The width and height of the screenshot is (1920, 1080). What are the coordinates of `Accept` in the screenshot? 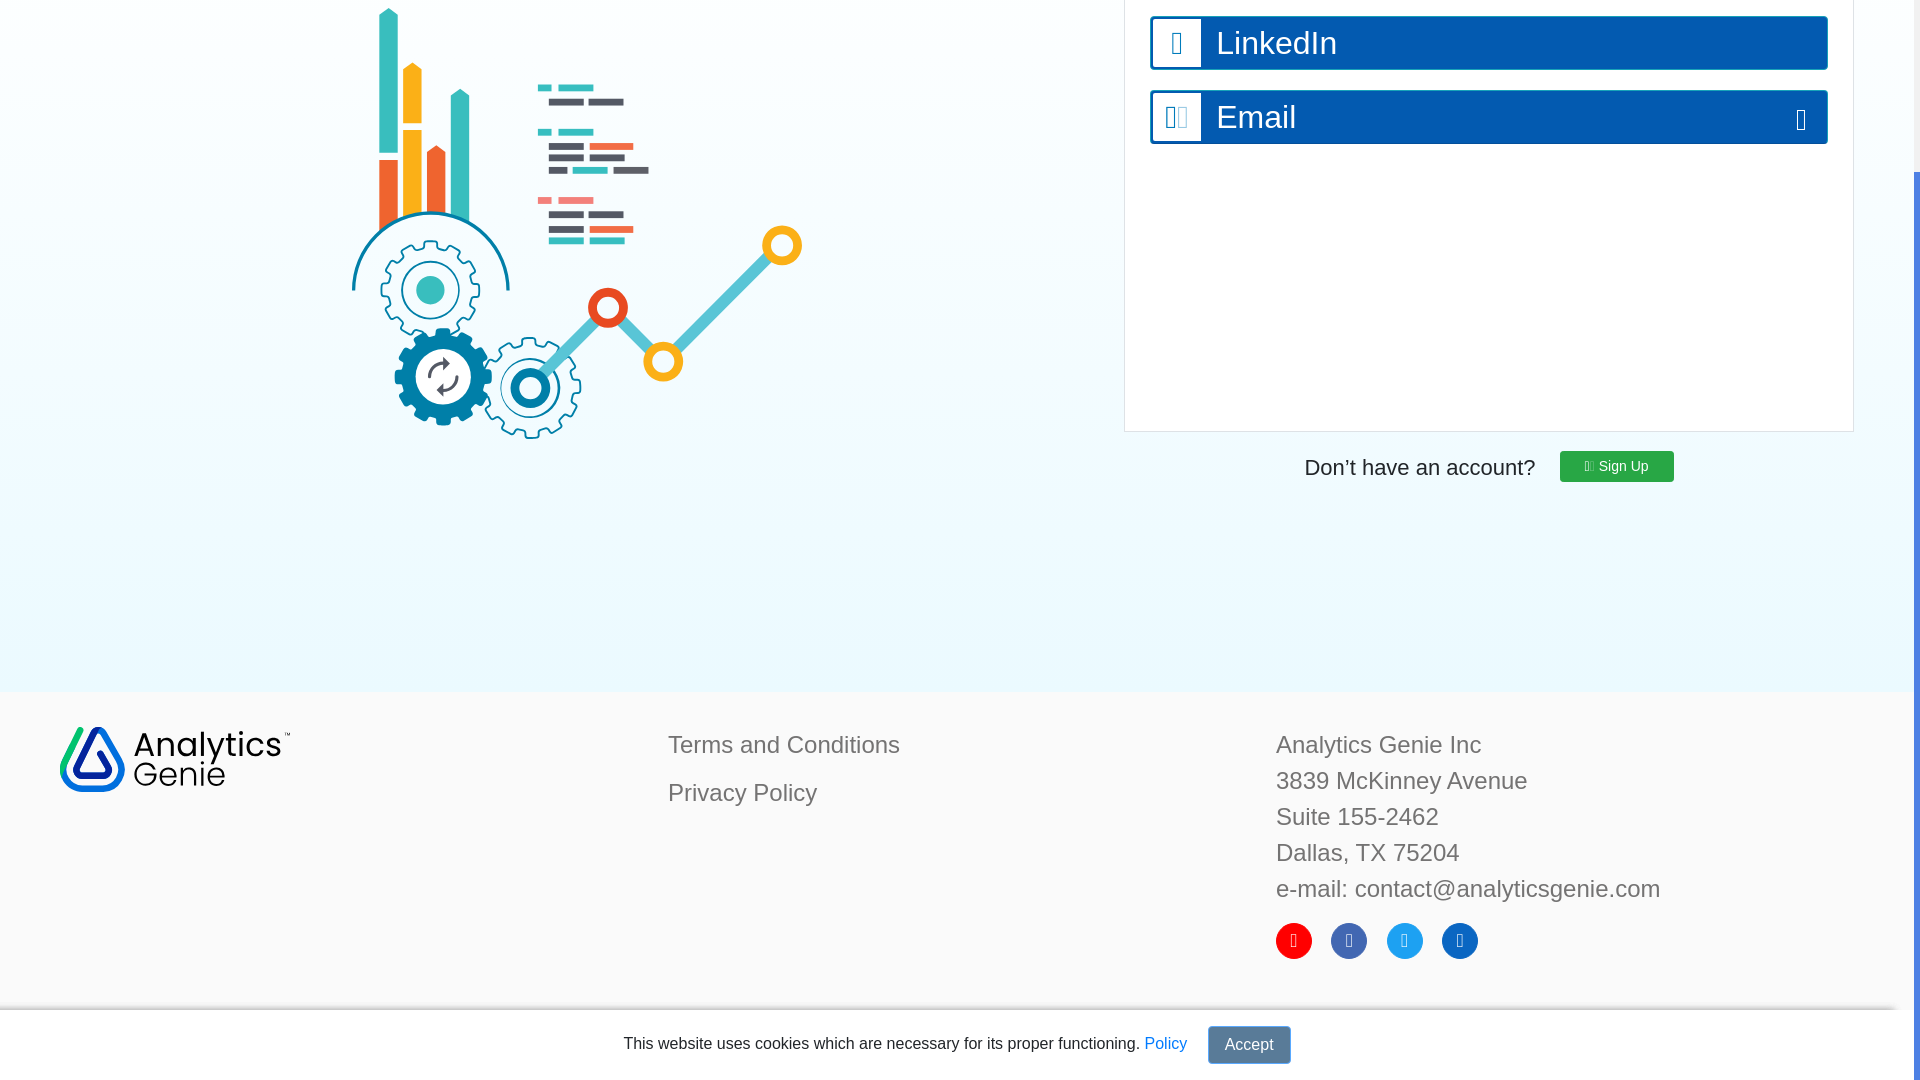 It's located at (1248, 840).